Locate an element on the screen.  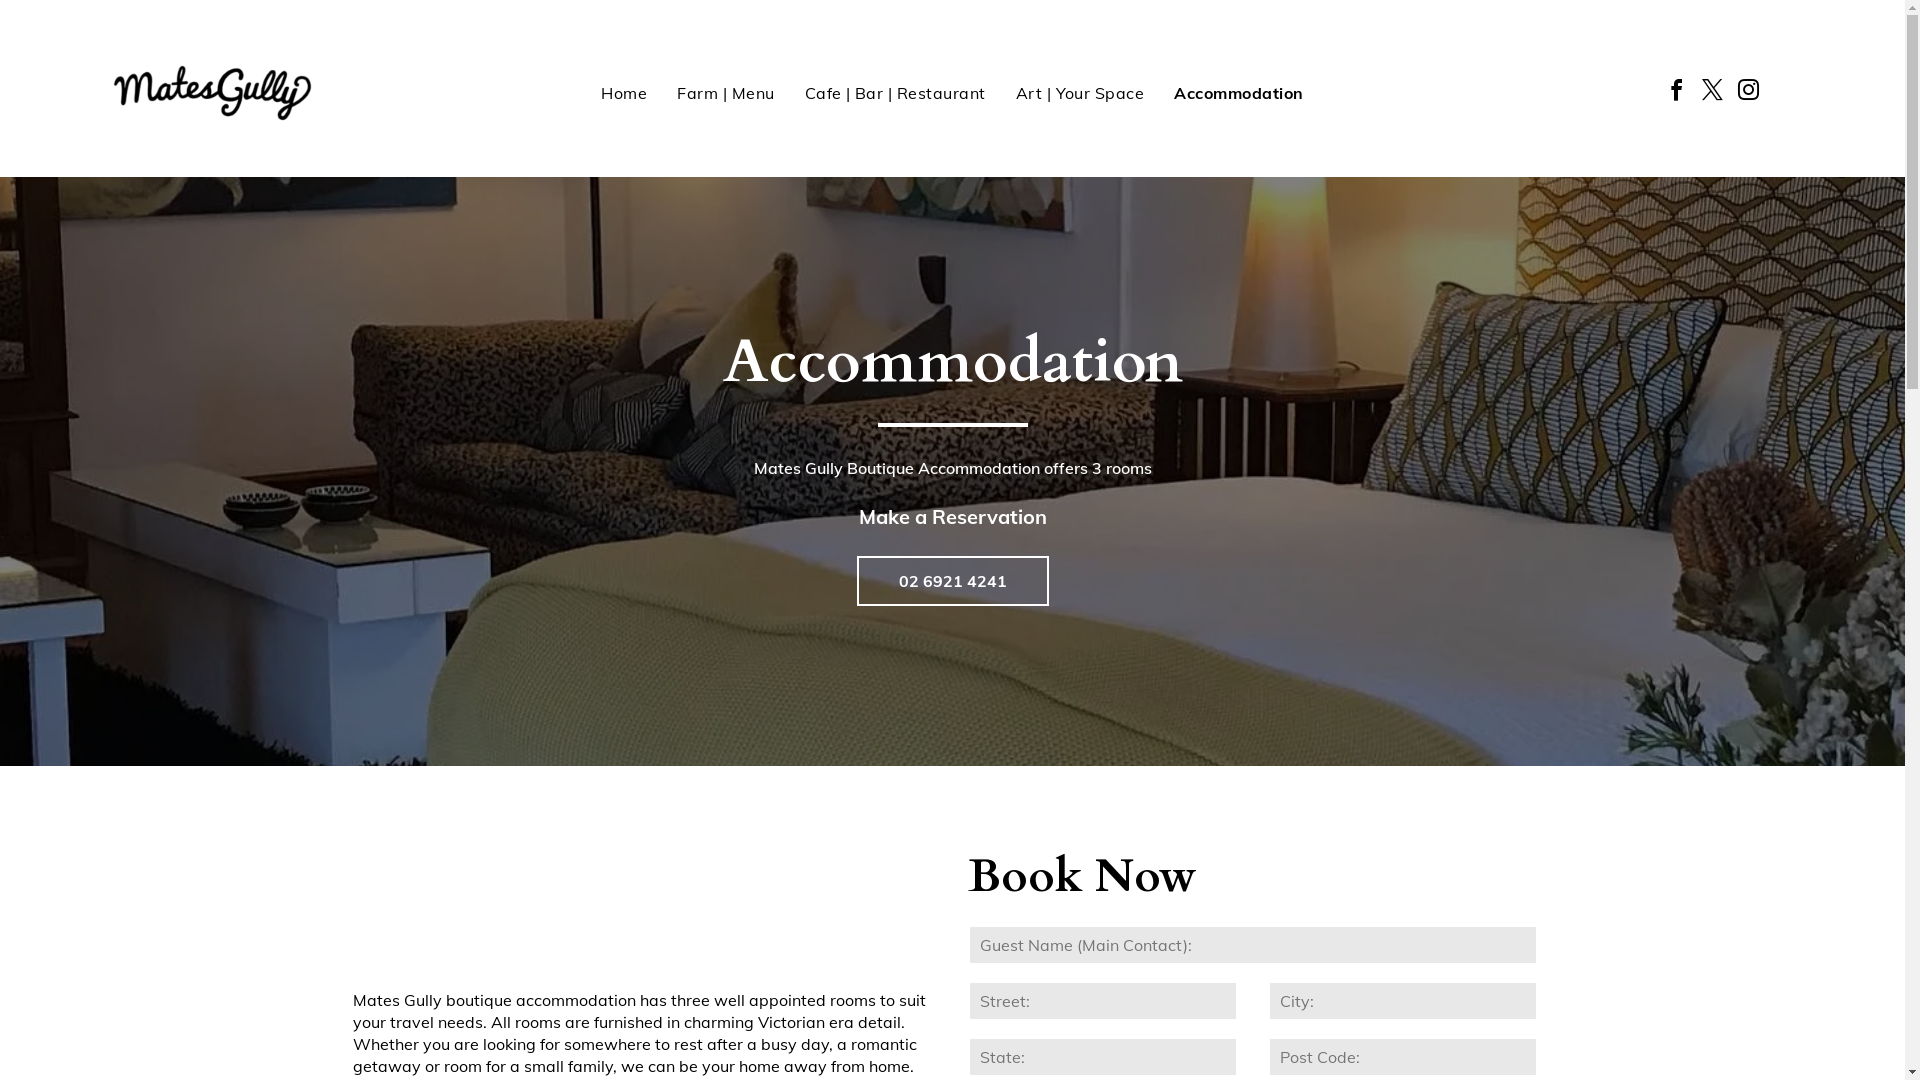
Accommodation is located at coordinates (1238, 93).